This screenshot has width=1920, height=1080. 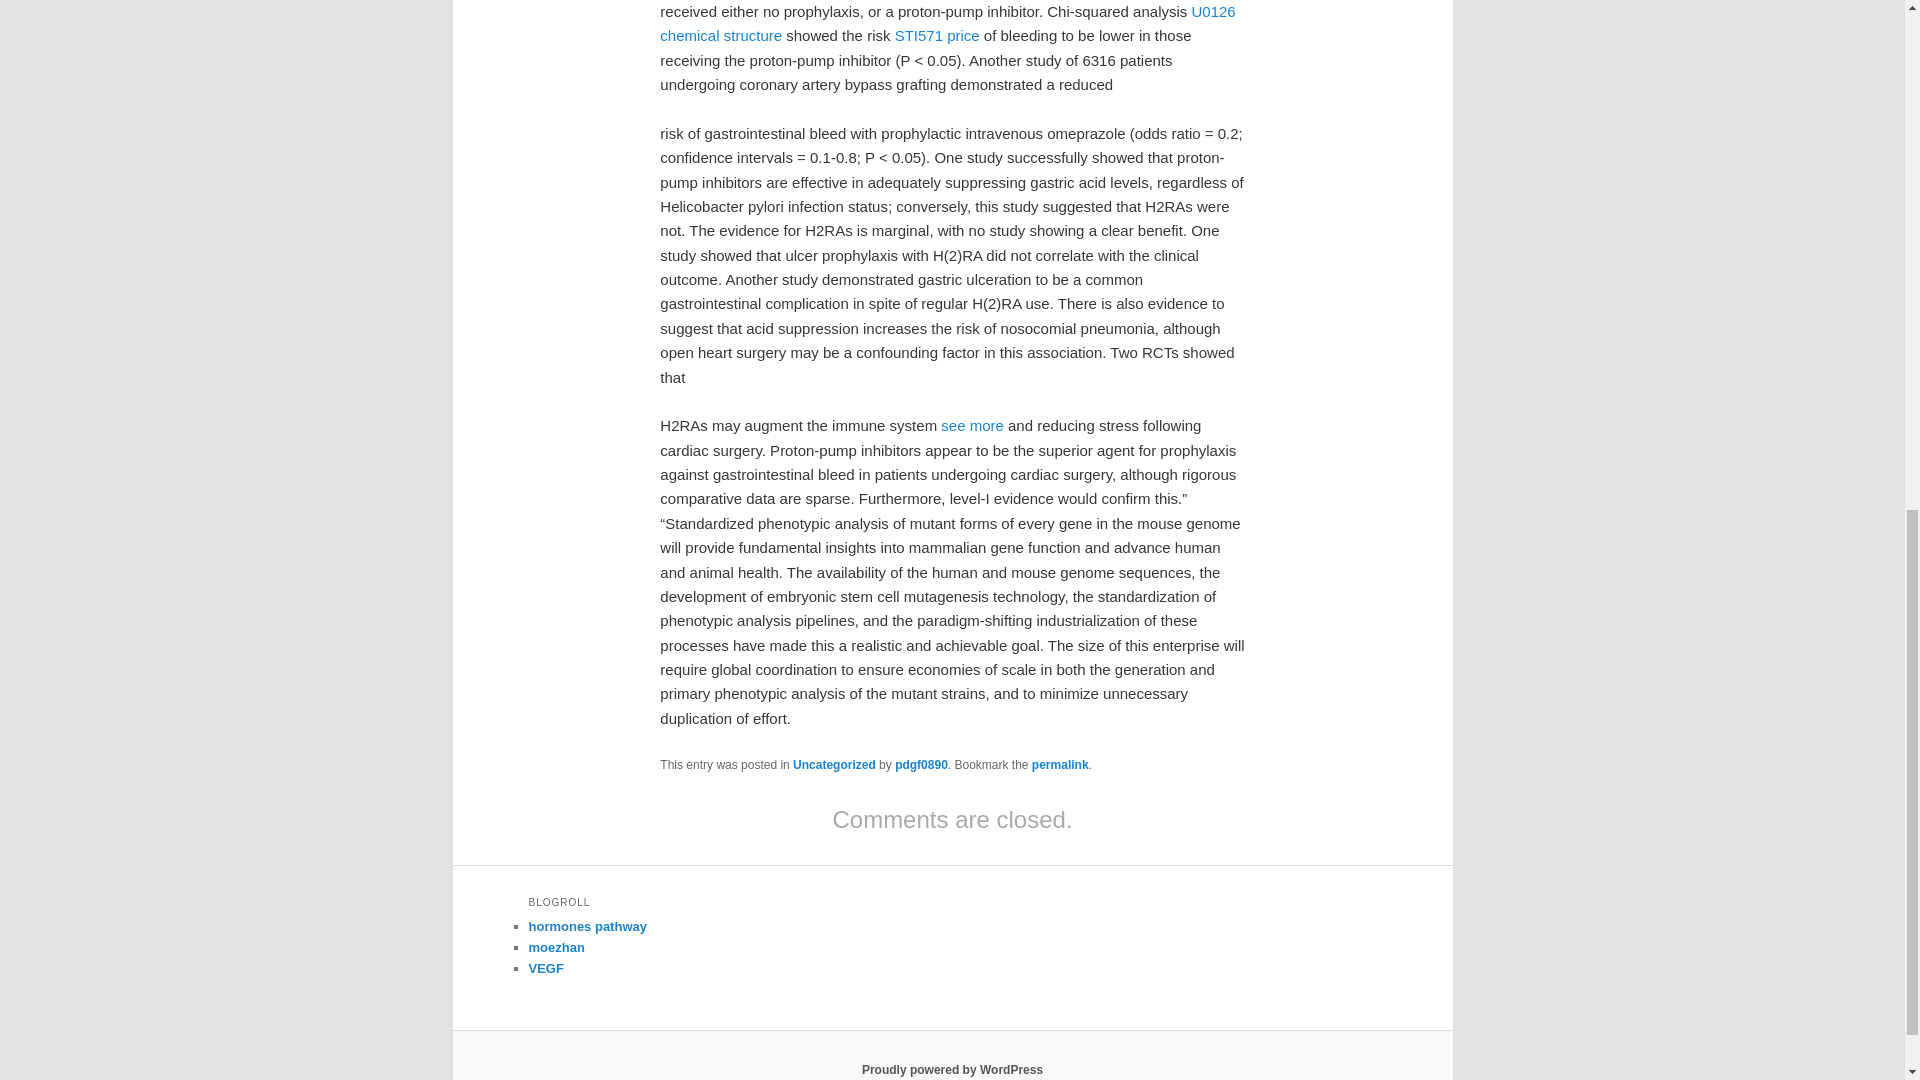 What do you see at coordinates (952, 1069) in the screenshot?
I see `Proudly powered by WordPress` at bounding box center [952, 1069].